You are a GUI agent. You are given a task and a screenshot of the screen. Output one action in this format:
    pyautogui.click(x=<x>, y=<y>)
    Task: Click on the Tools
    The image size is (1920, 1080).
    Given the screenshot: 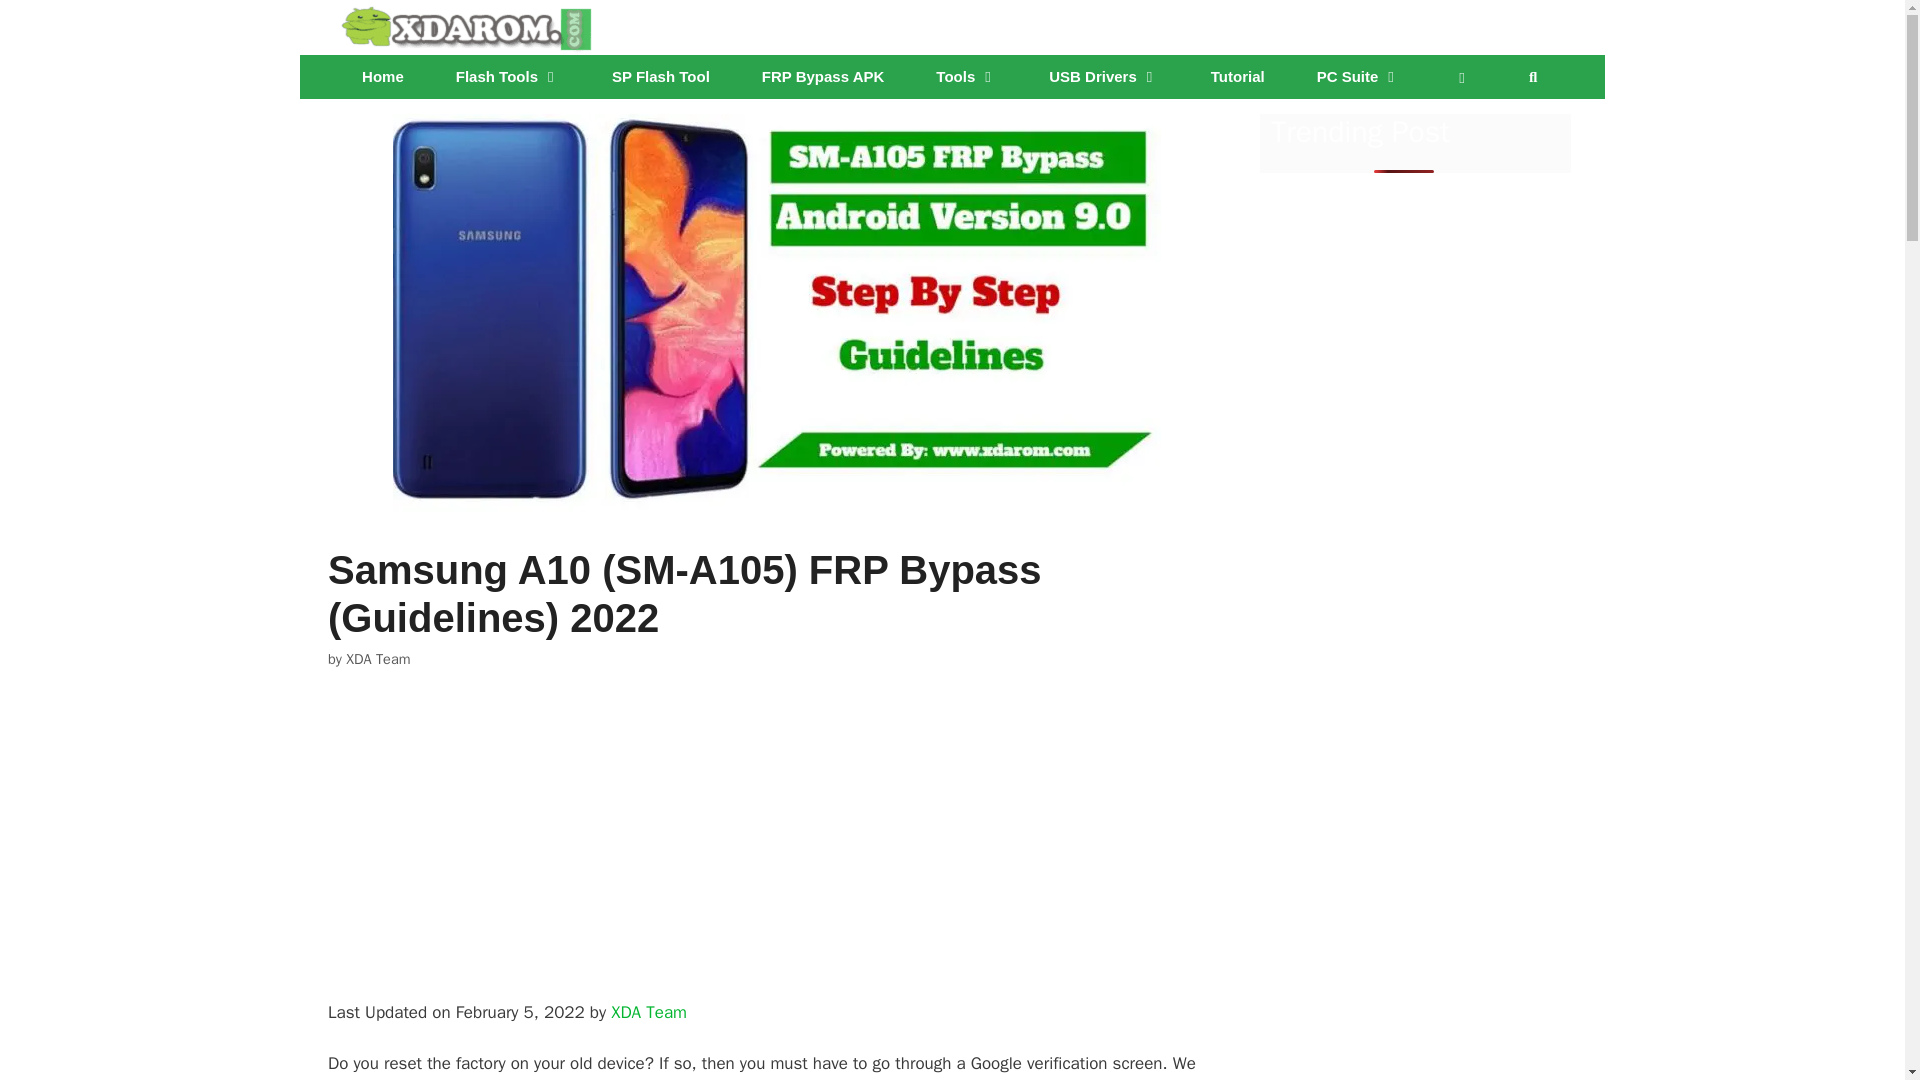 What is the action you would take?
    pyautogui.click(x=966, y=77)
    